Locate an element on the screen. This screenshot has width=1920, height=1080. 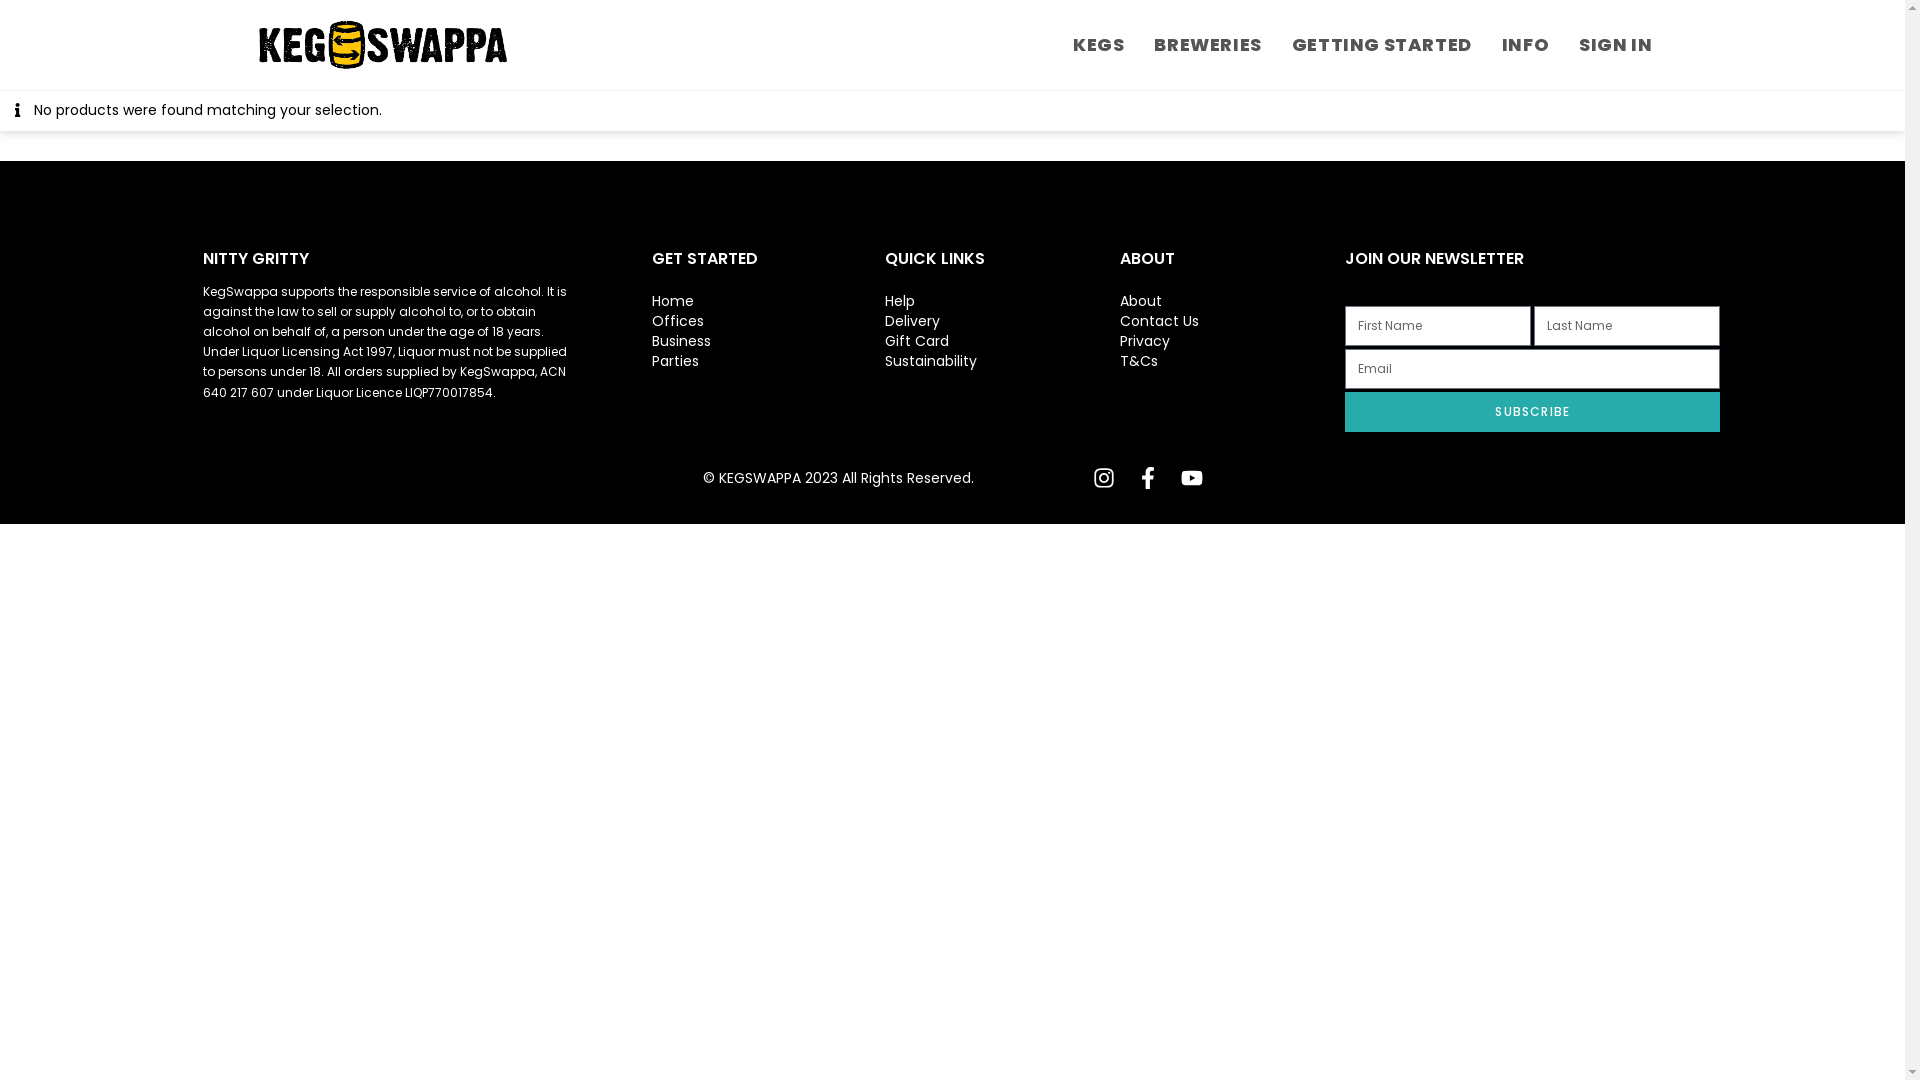
Help is located at coordinates (1003, 301).